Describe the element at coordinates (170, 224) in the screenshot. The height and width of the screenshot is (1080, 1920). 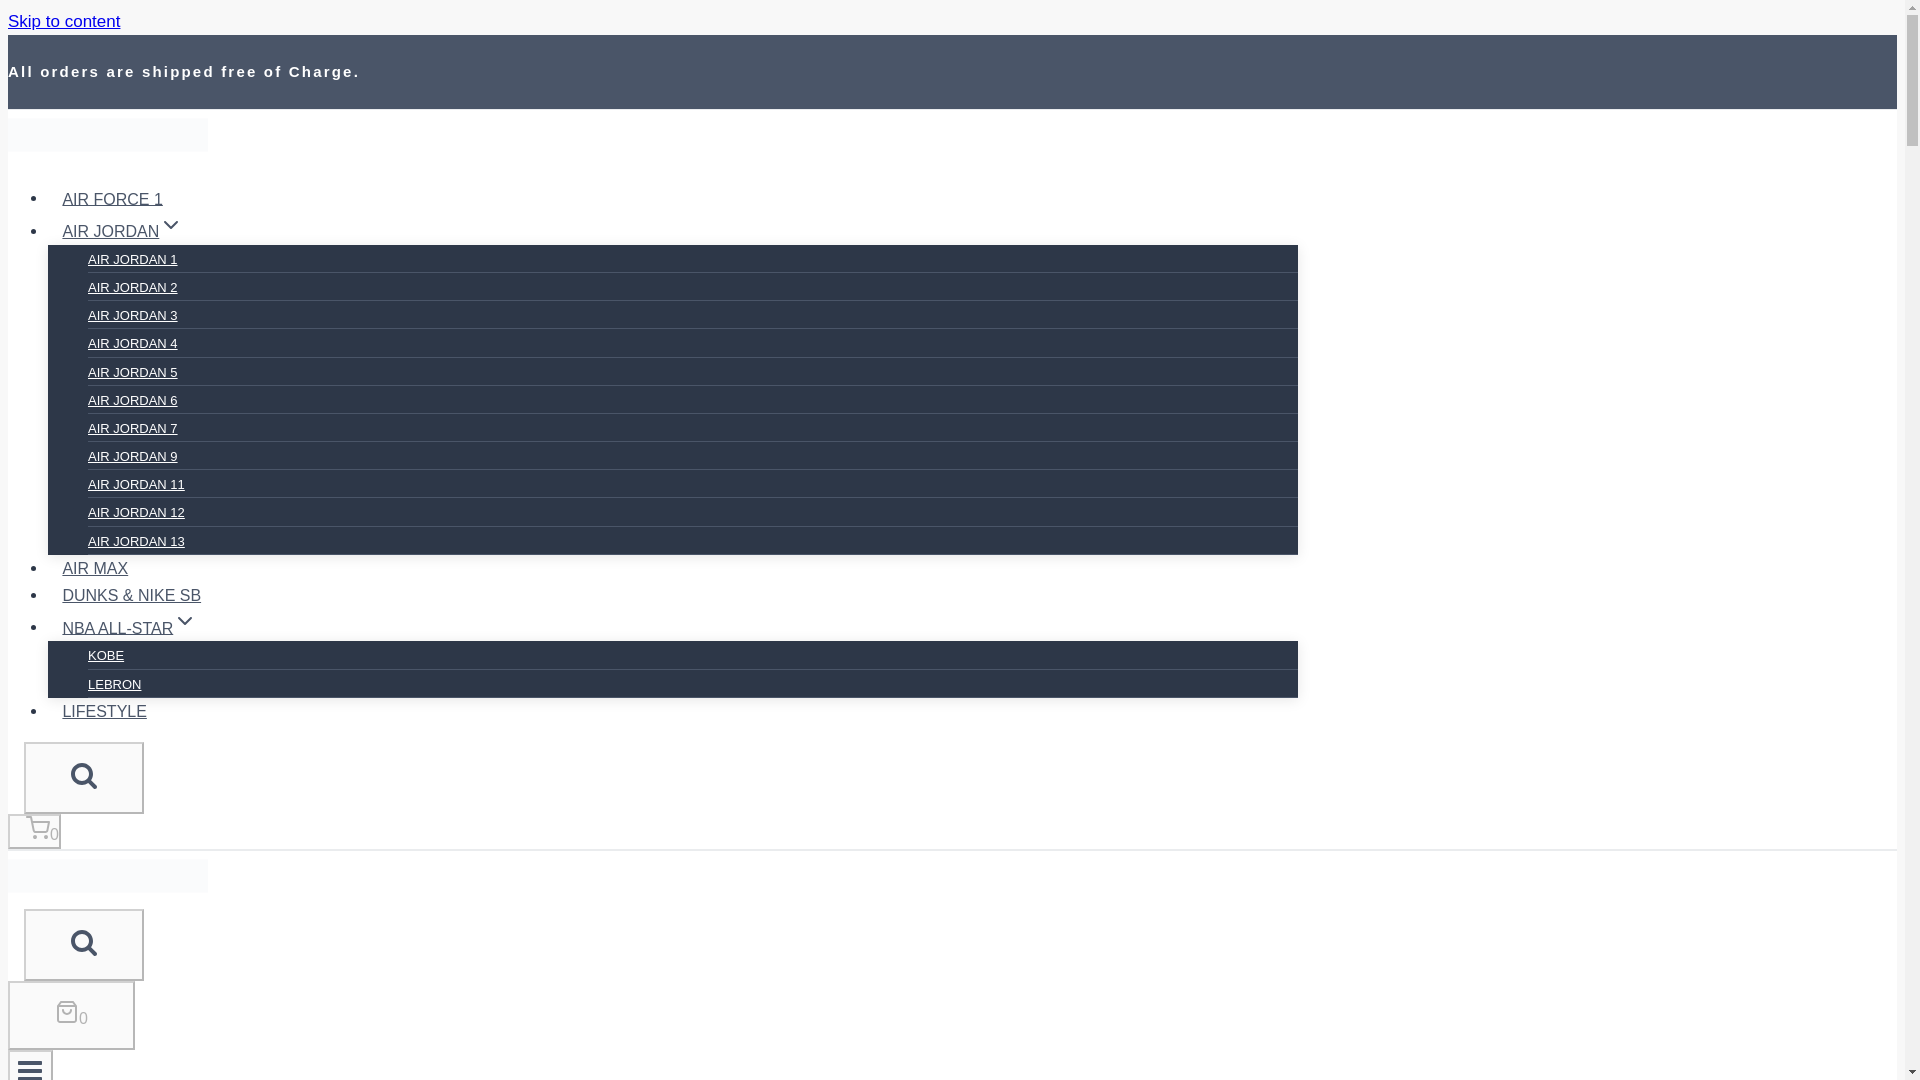
I see `EXPAND` at that location.